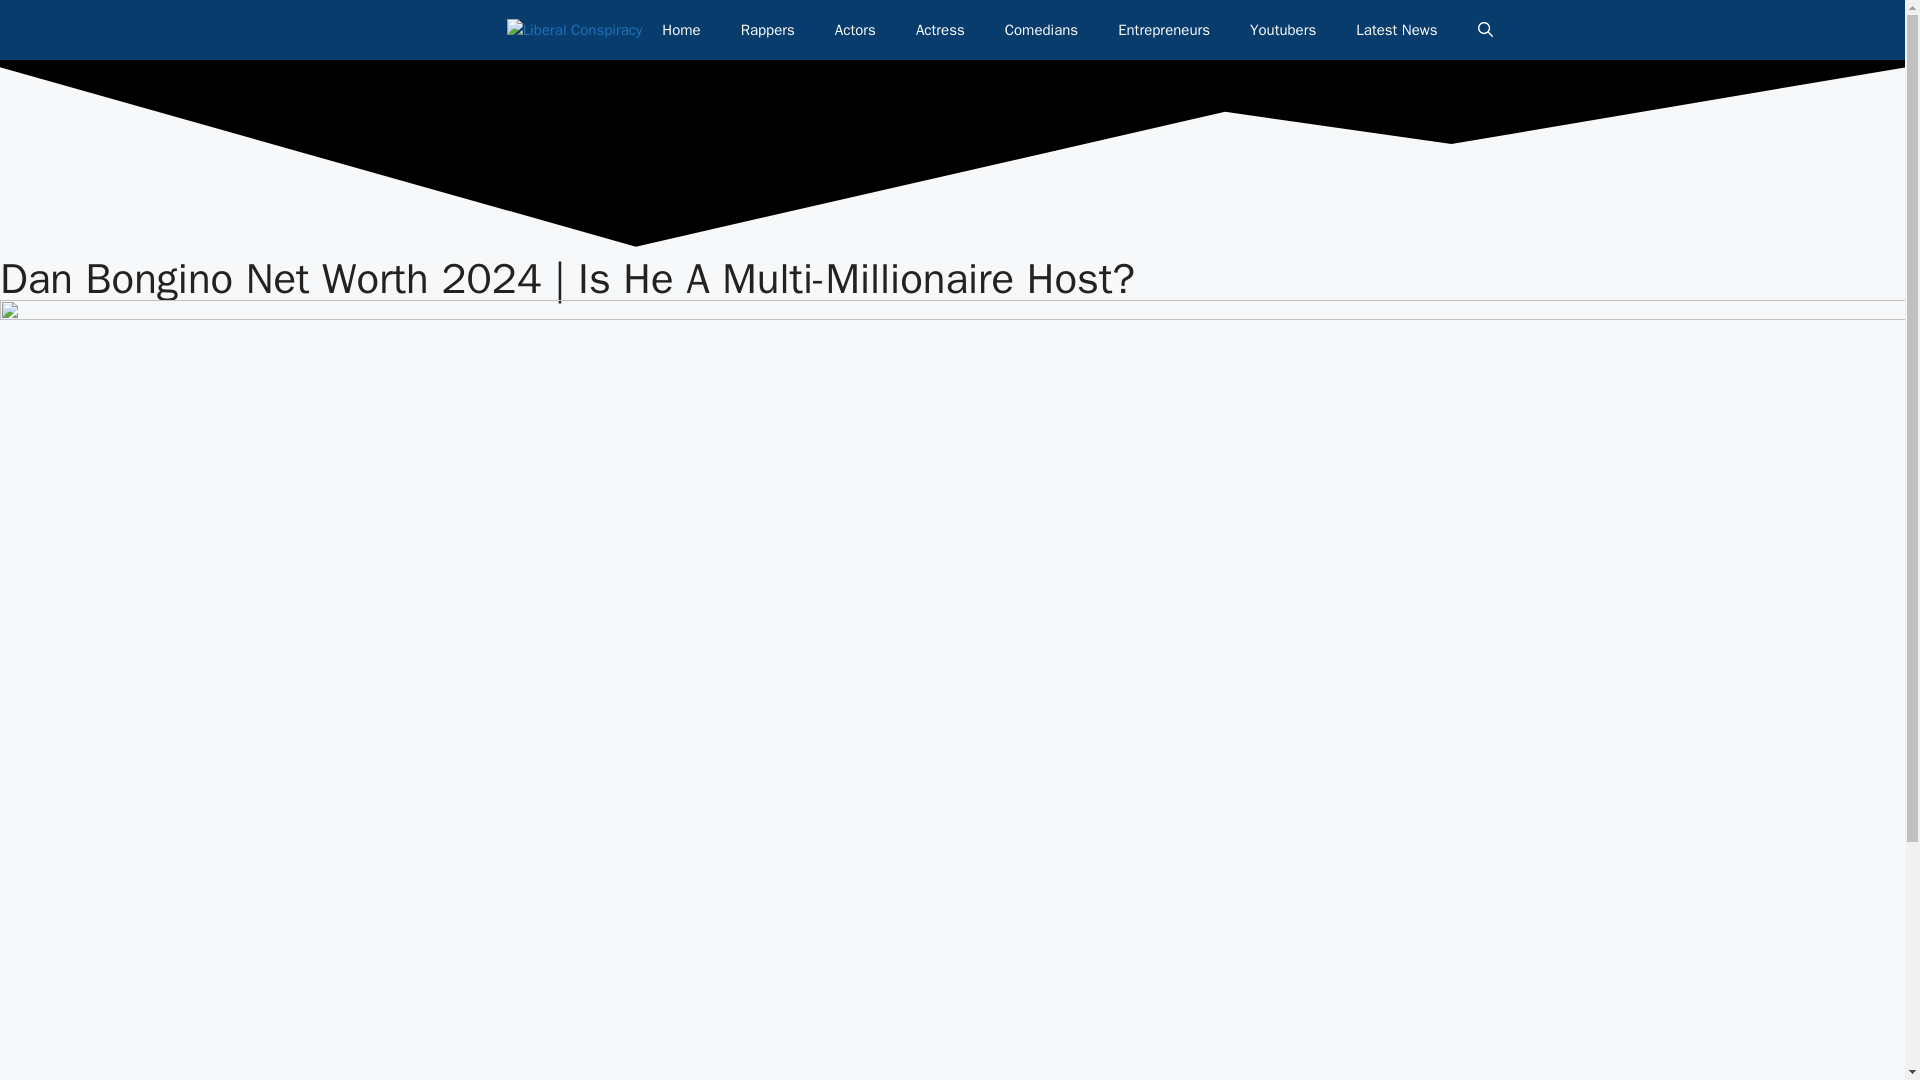  I want to click on Entrepreneurs, so click(1164, 30).